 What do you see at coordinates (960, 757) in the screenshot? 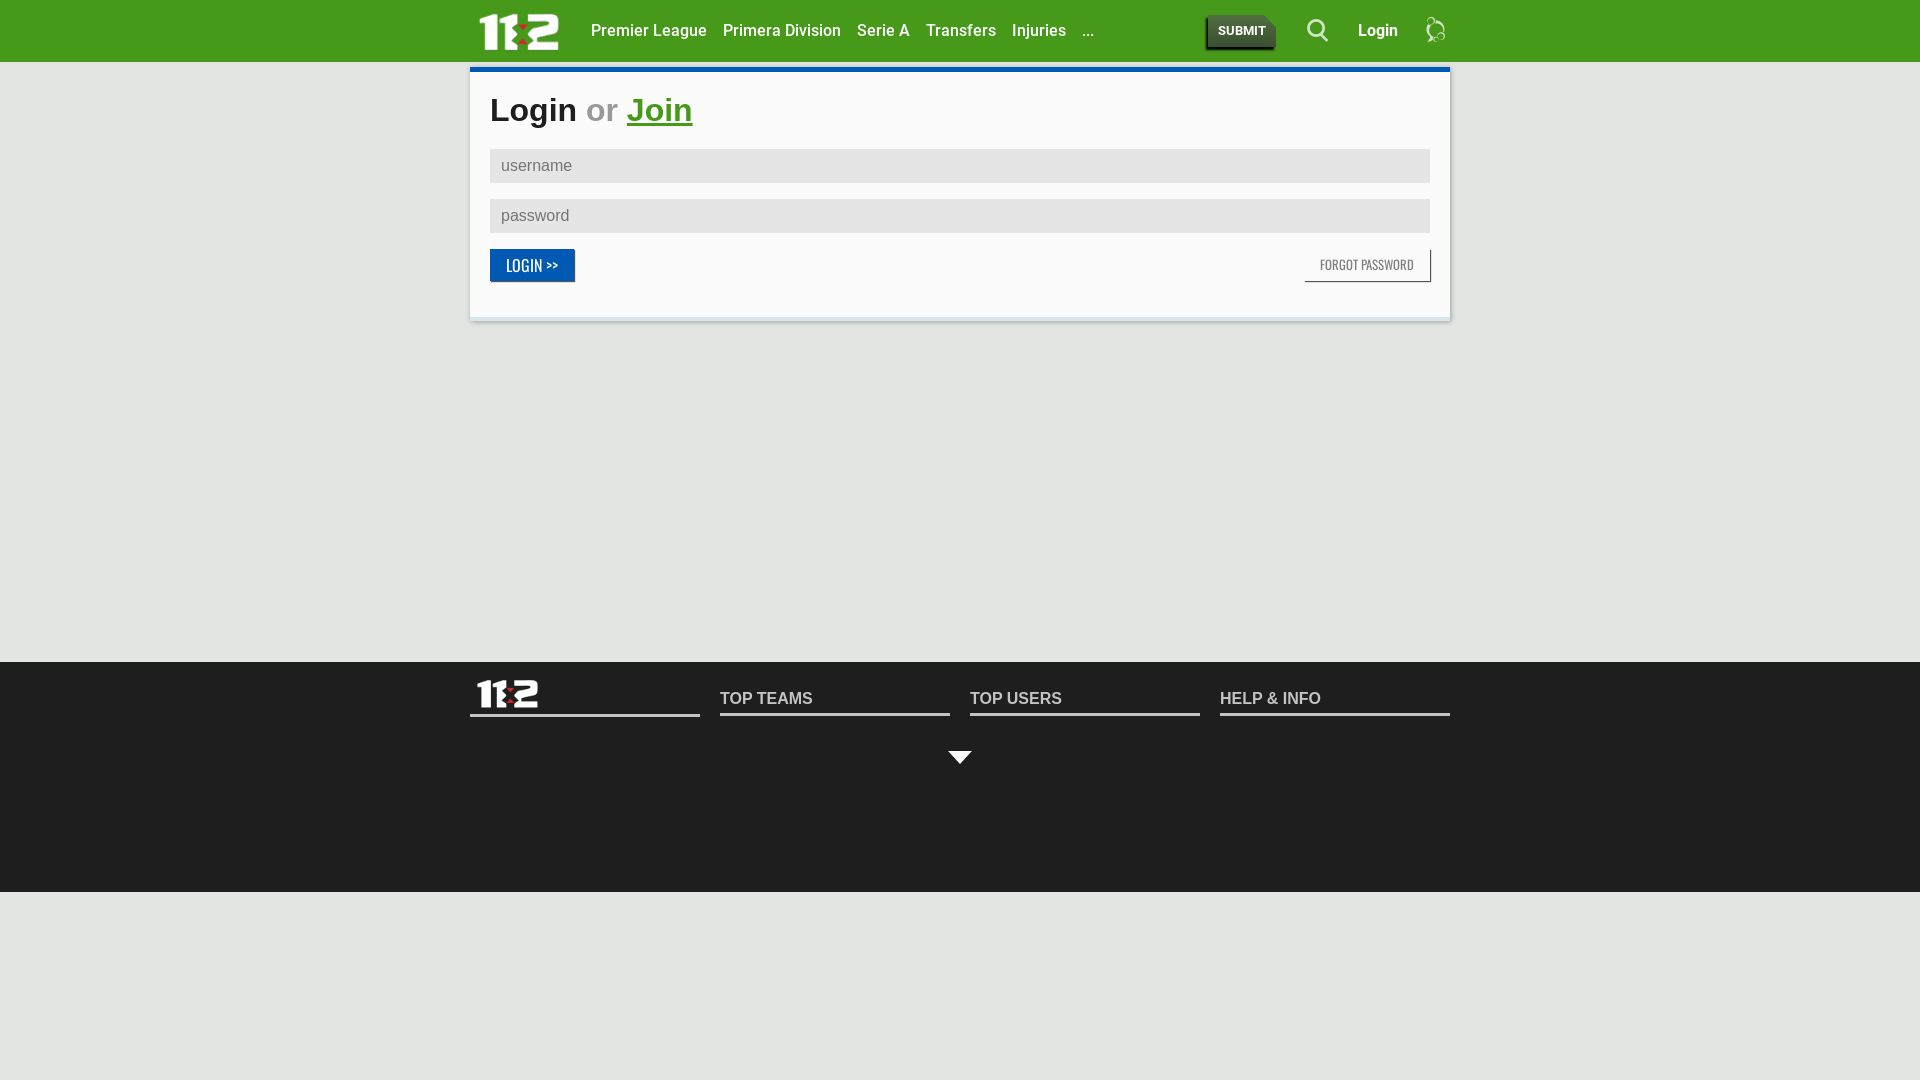
I see `Show me footer...` at bounding box center [960, 757].